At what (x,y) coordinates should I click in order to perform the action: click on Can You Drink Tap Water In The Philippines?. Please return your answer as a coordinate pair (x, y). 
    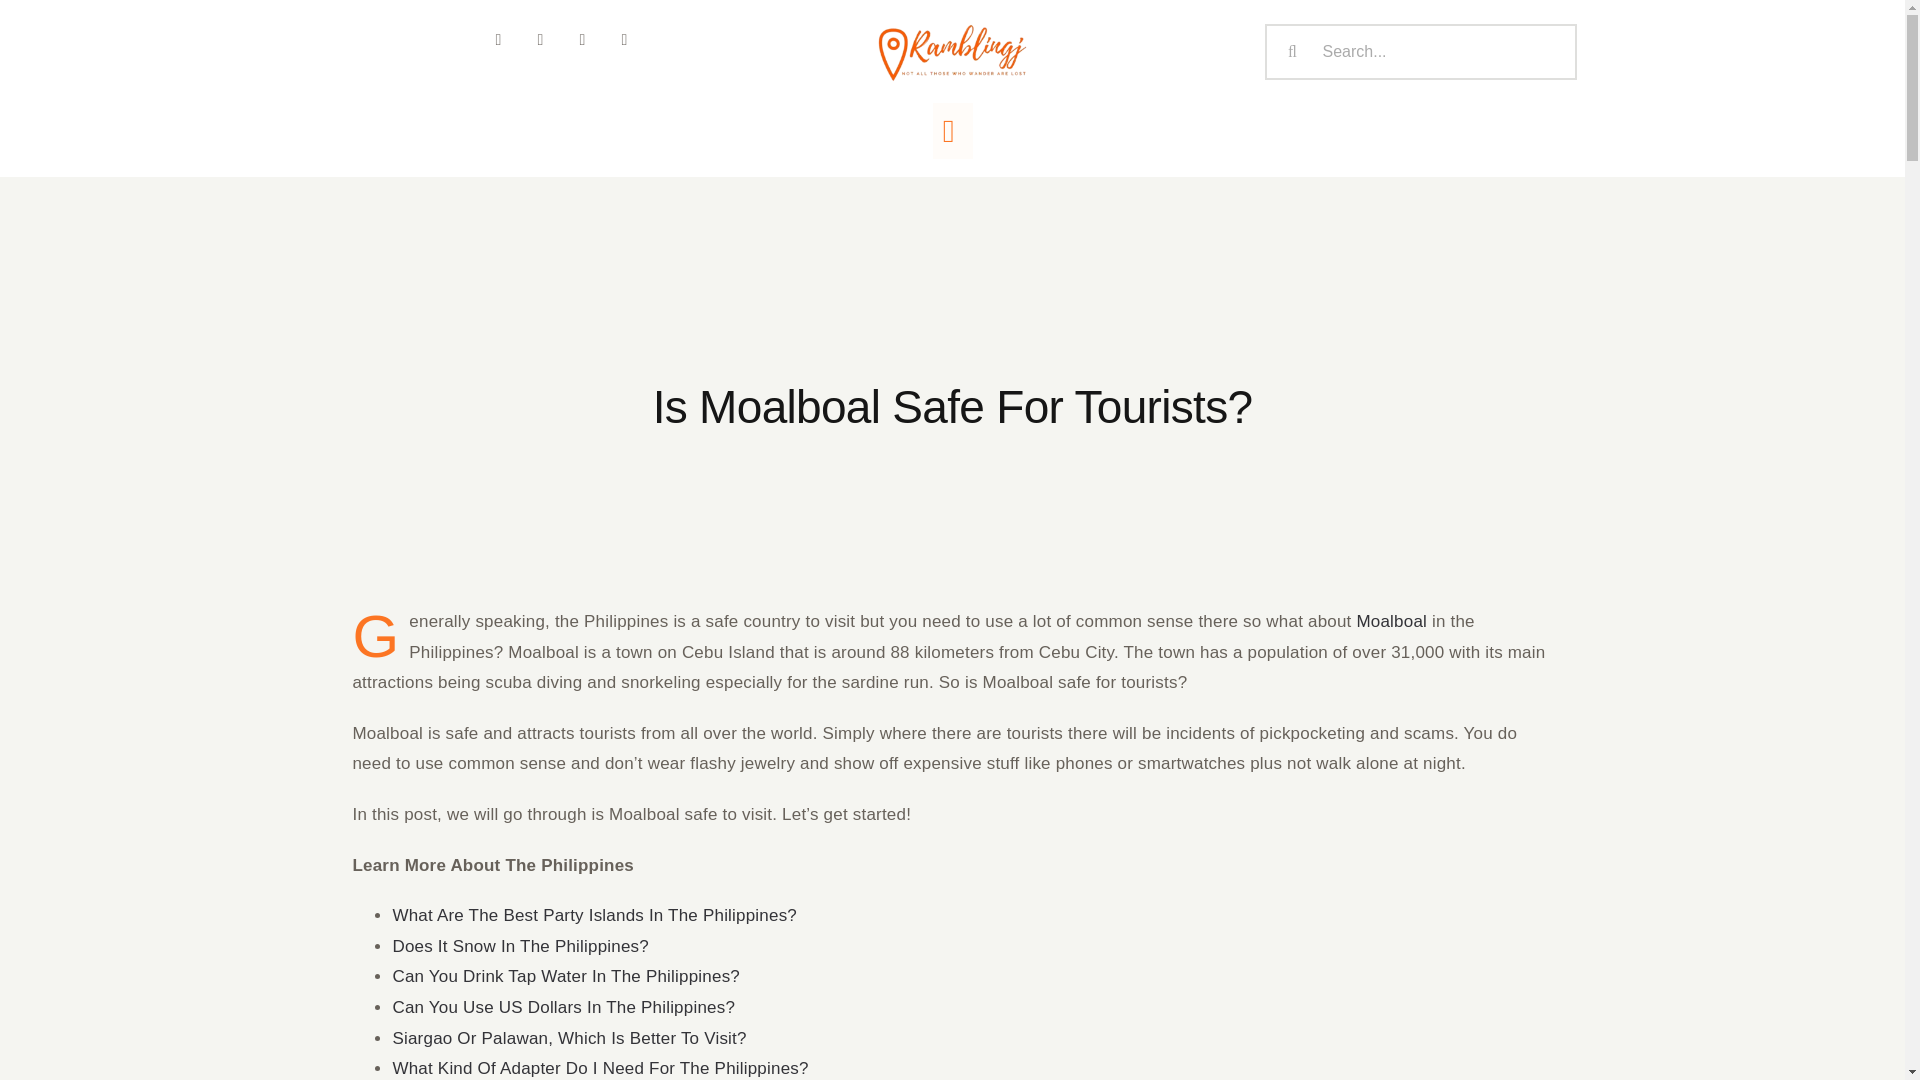
    Looking at the image, I should click on (565, 976).